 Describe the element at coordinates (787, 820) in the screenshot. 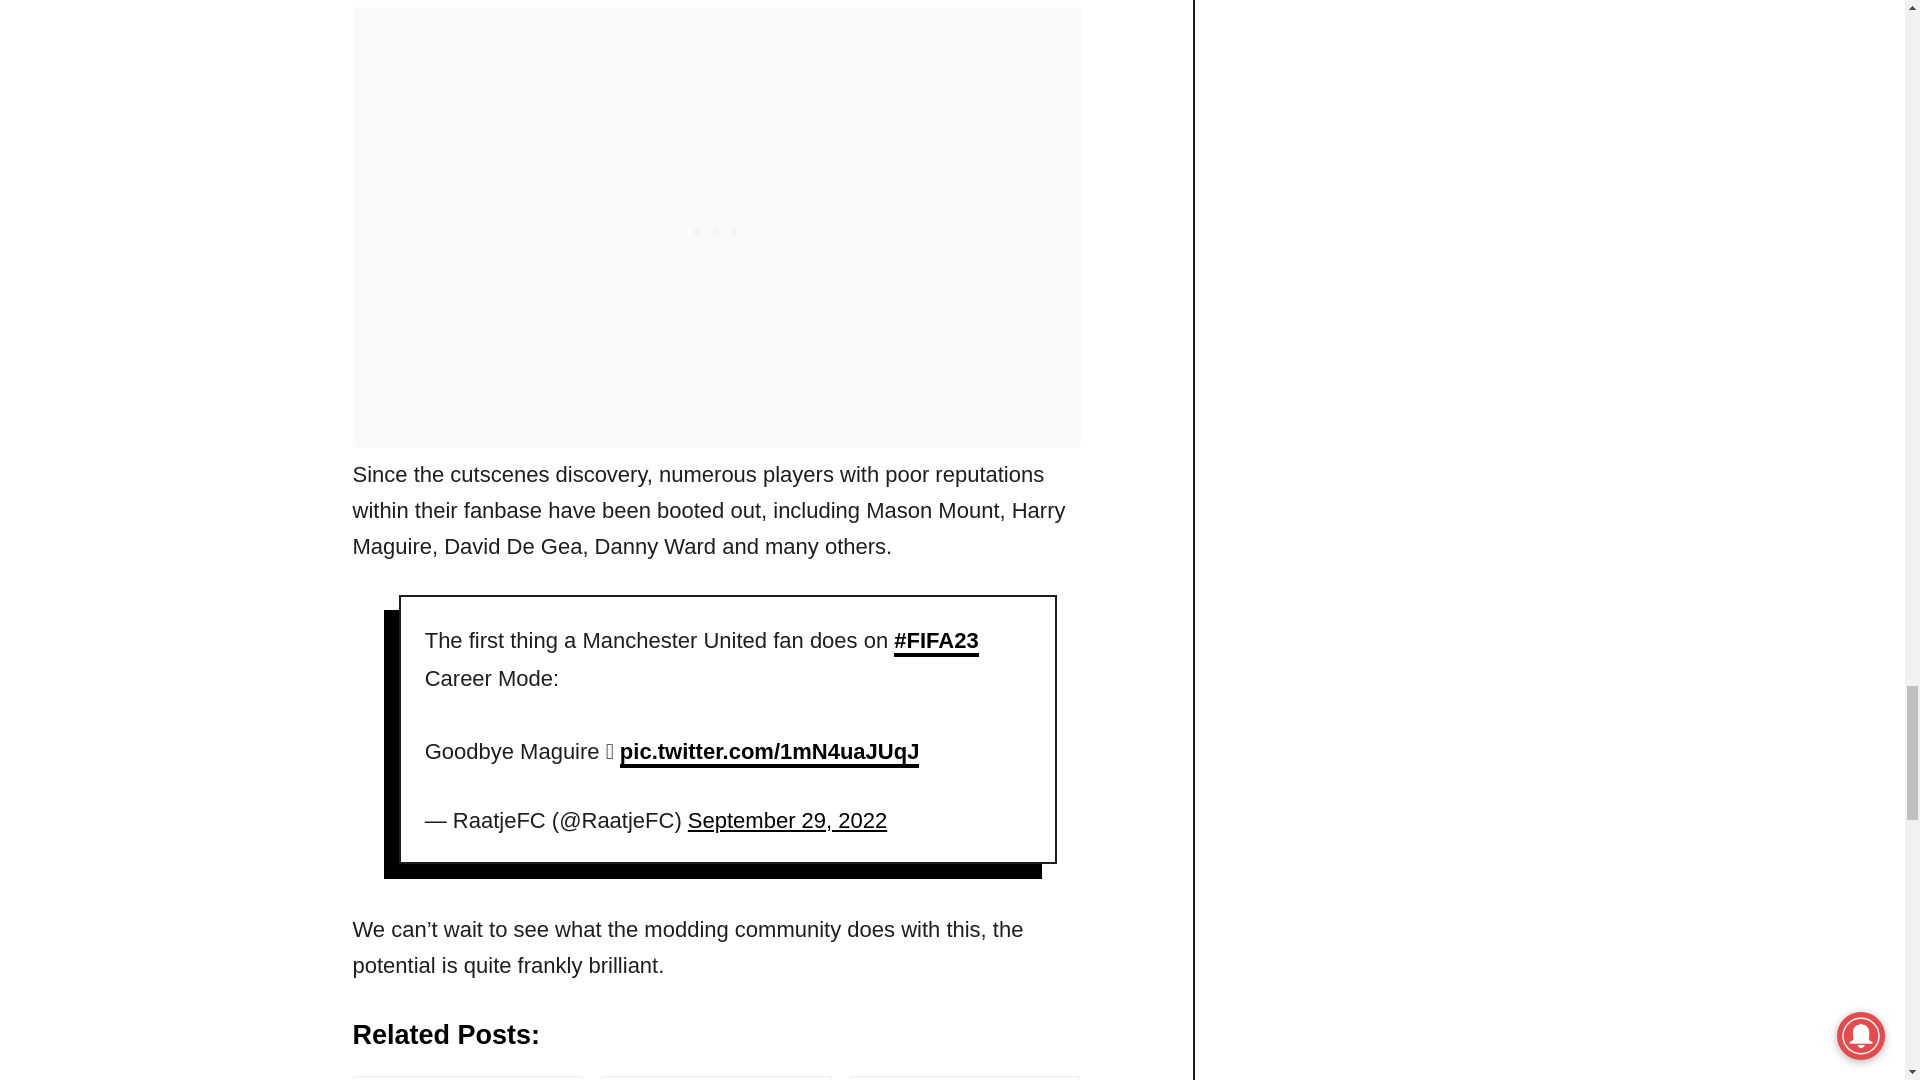

I see `September 29, 2022` at that location.